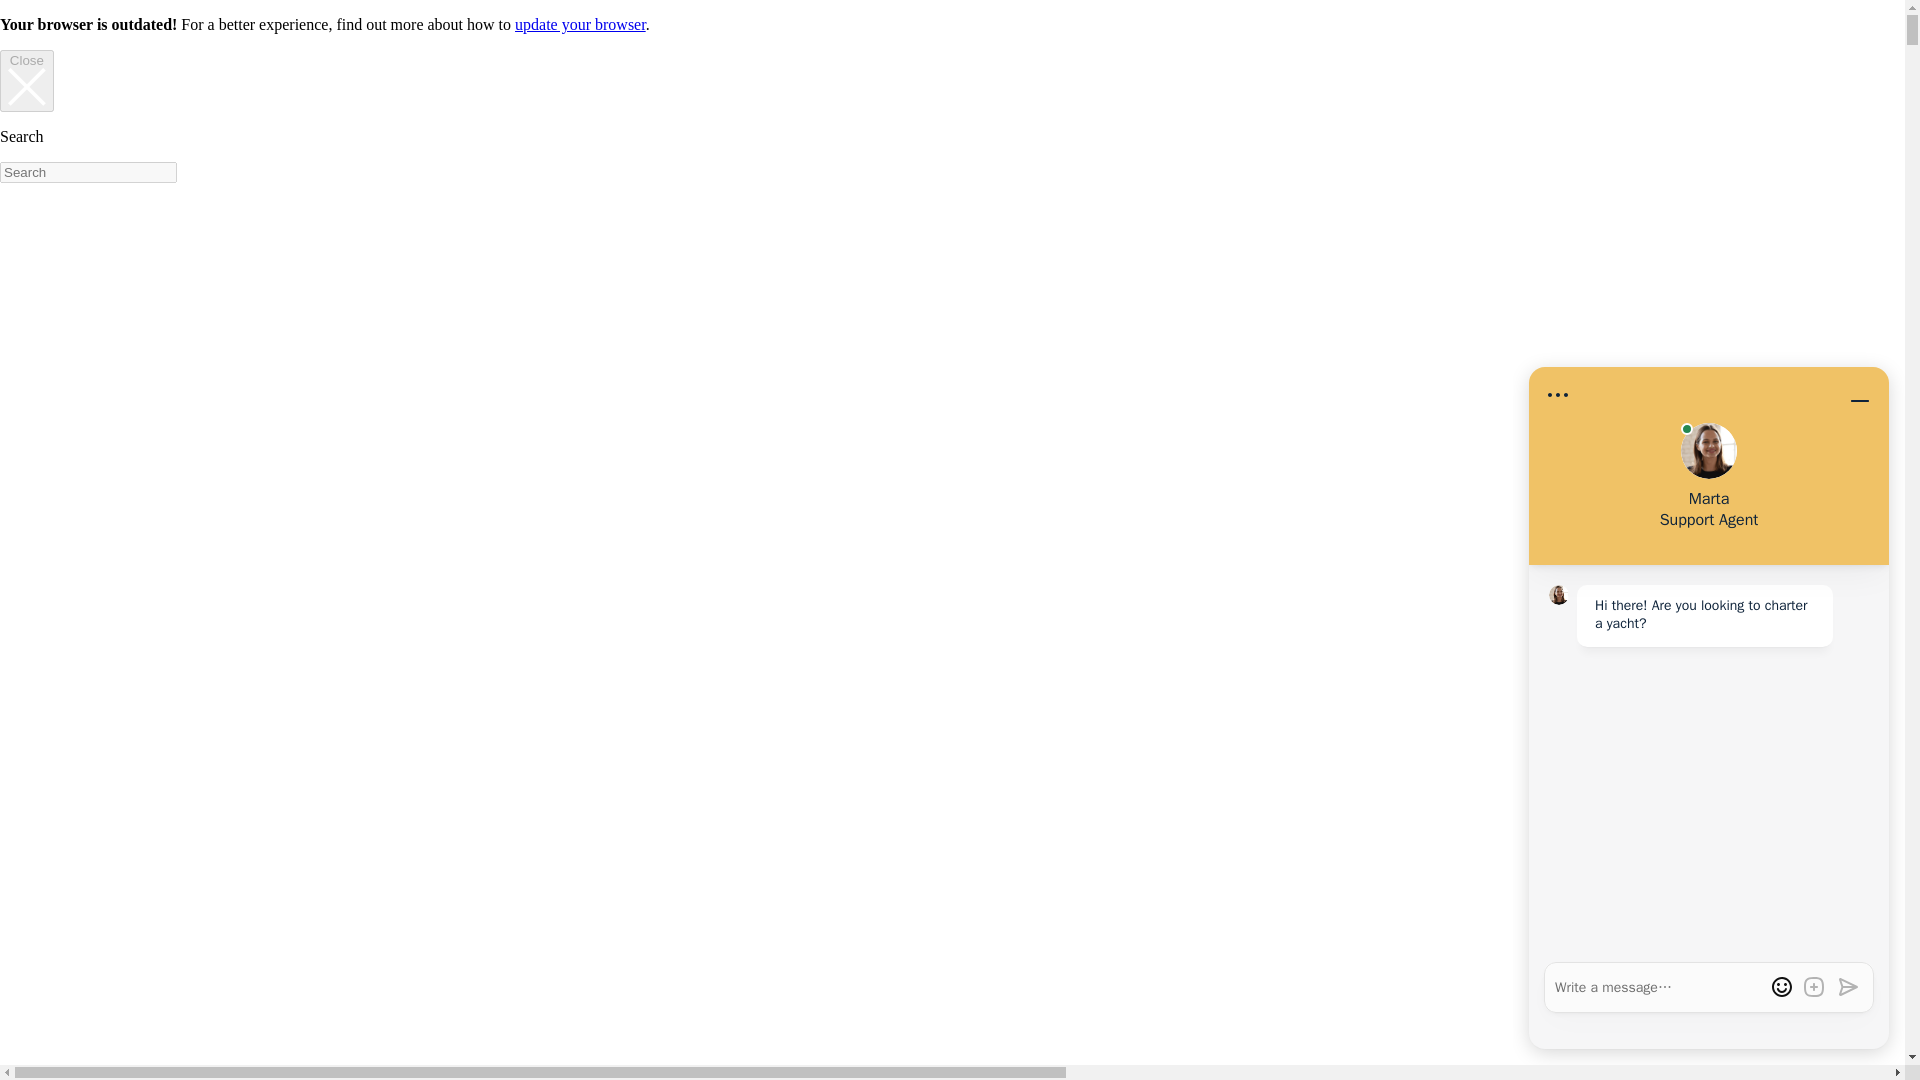  Describe the element at coordinates (26, 86) in the screenshot. I see `lightbox-close` at that location.